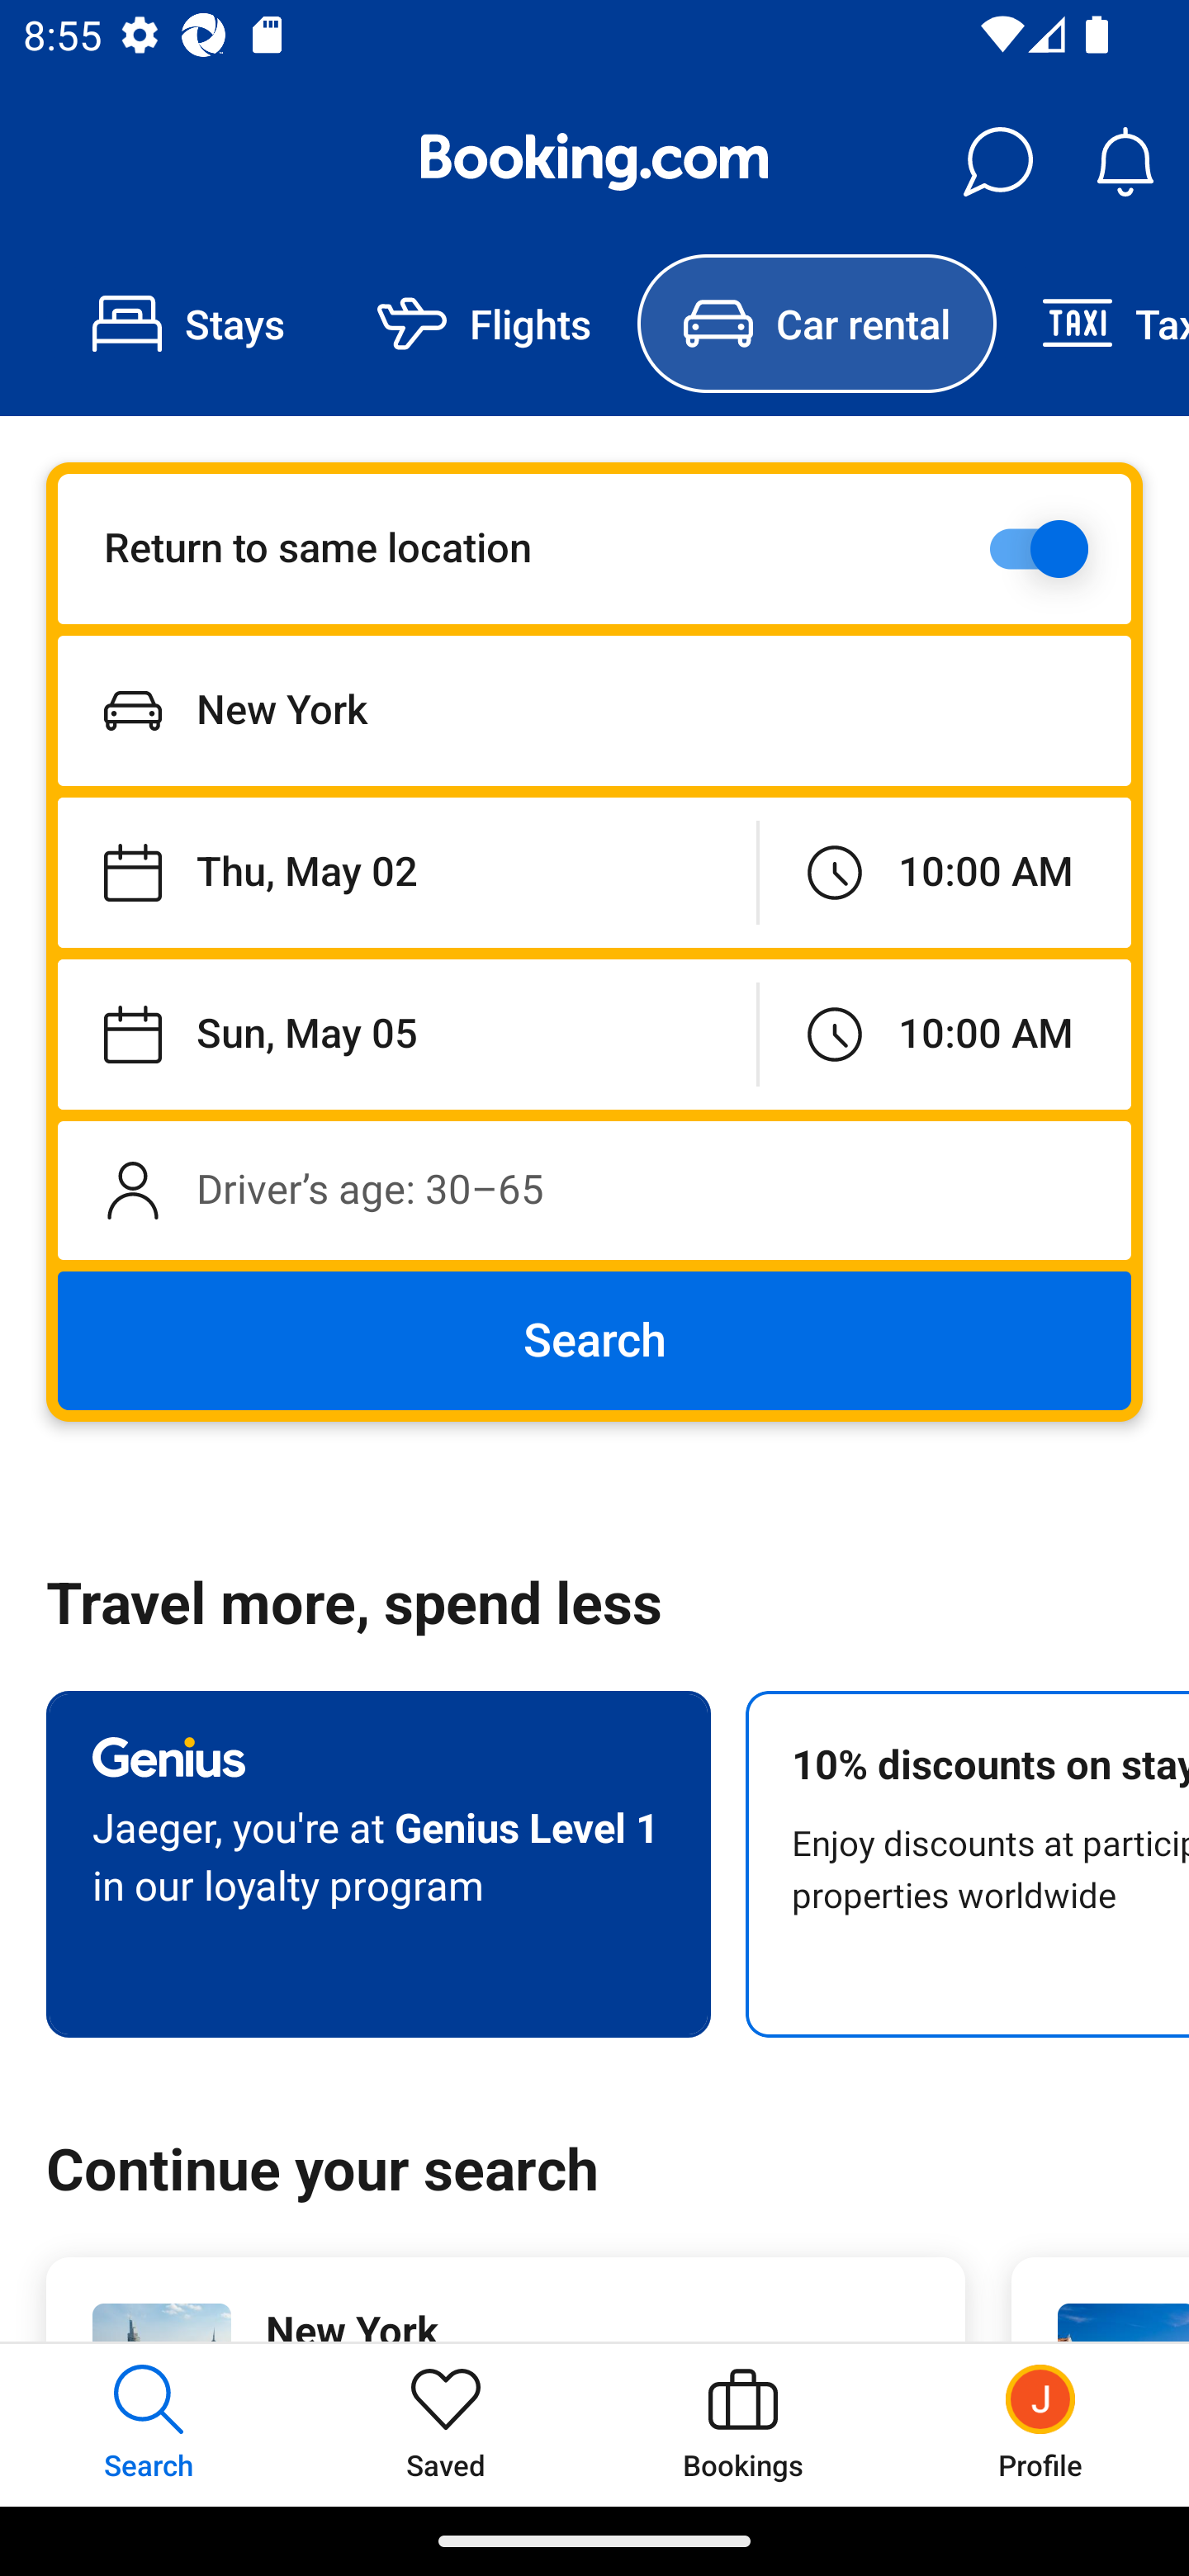  Describe the element at coordinates (997, 162) in the screenshot. I see `Messages` at that location.